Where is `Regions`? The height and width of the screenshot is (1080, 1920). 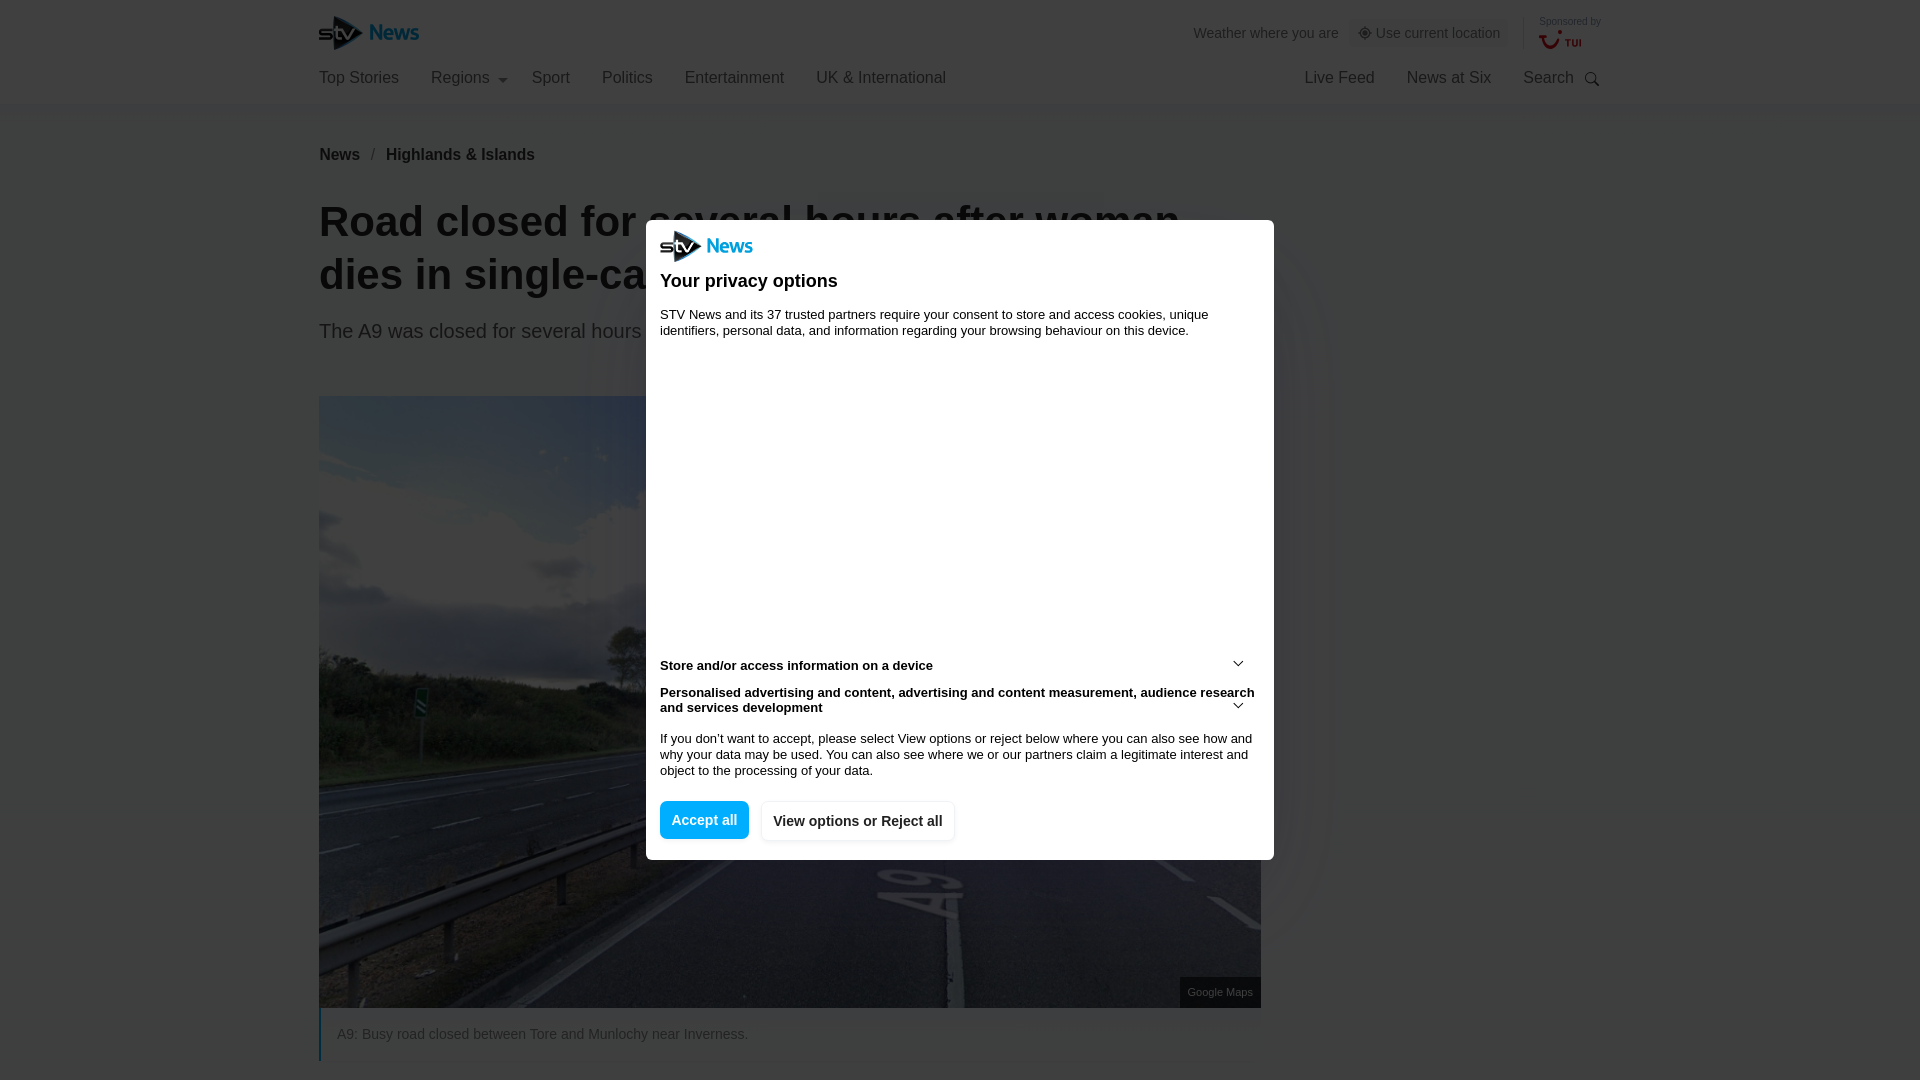
Regions is located at coordinates (469, 76).